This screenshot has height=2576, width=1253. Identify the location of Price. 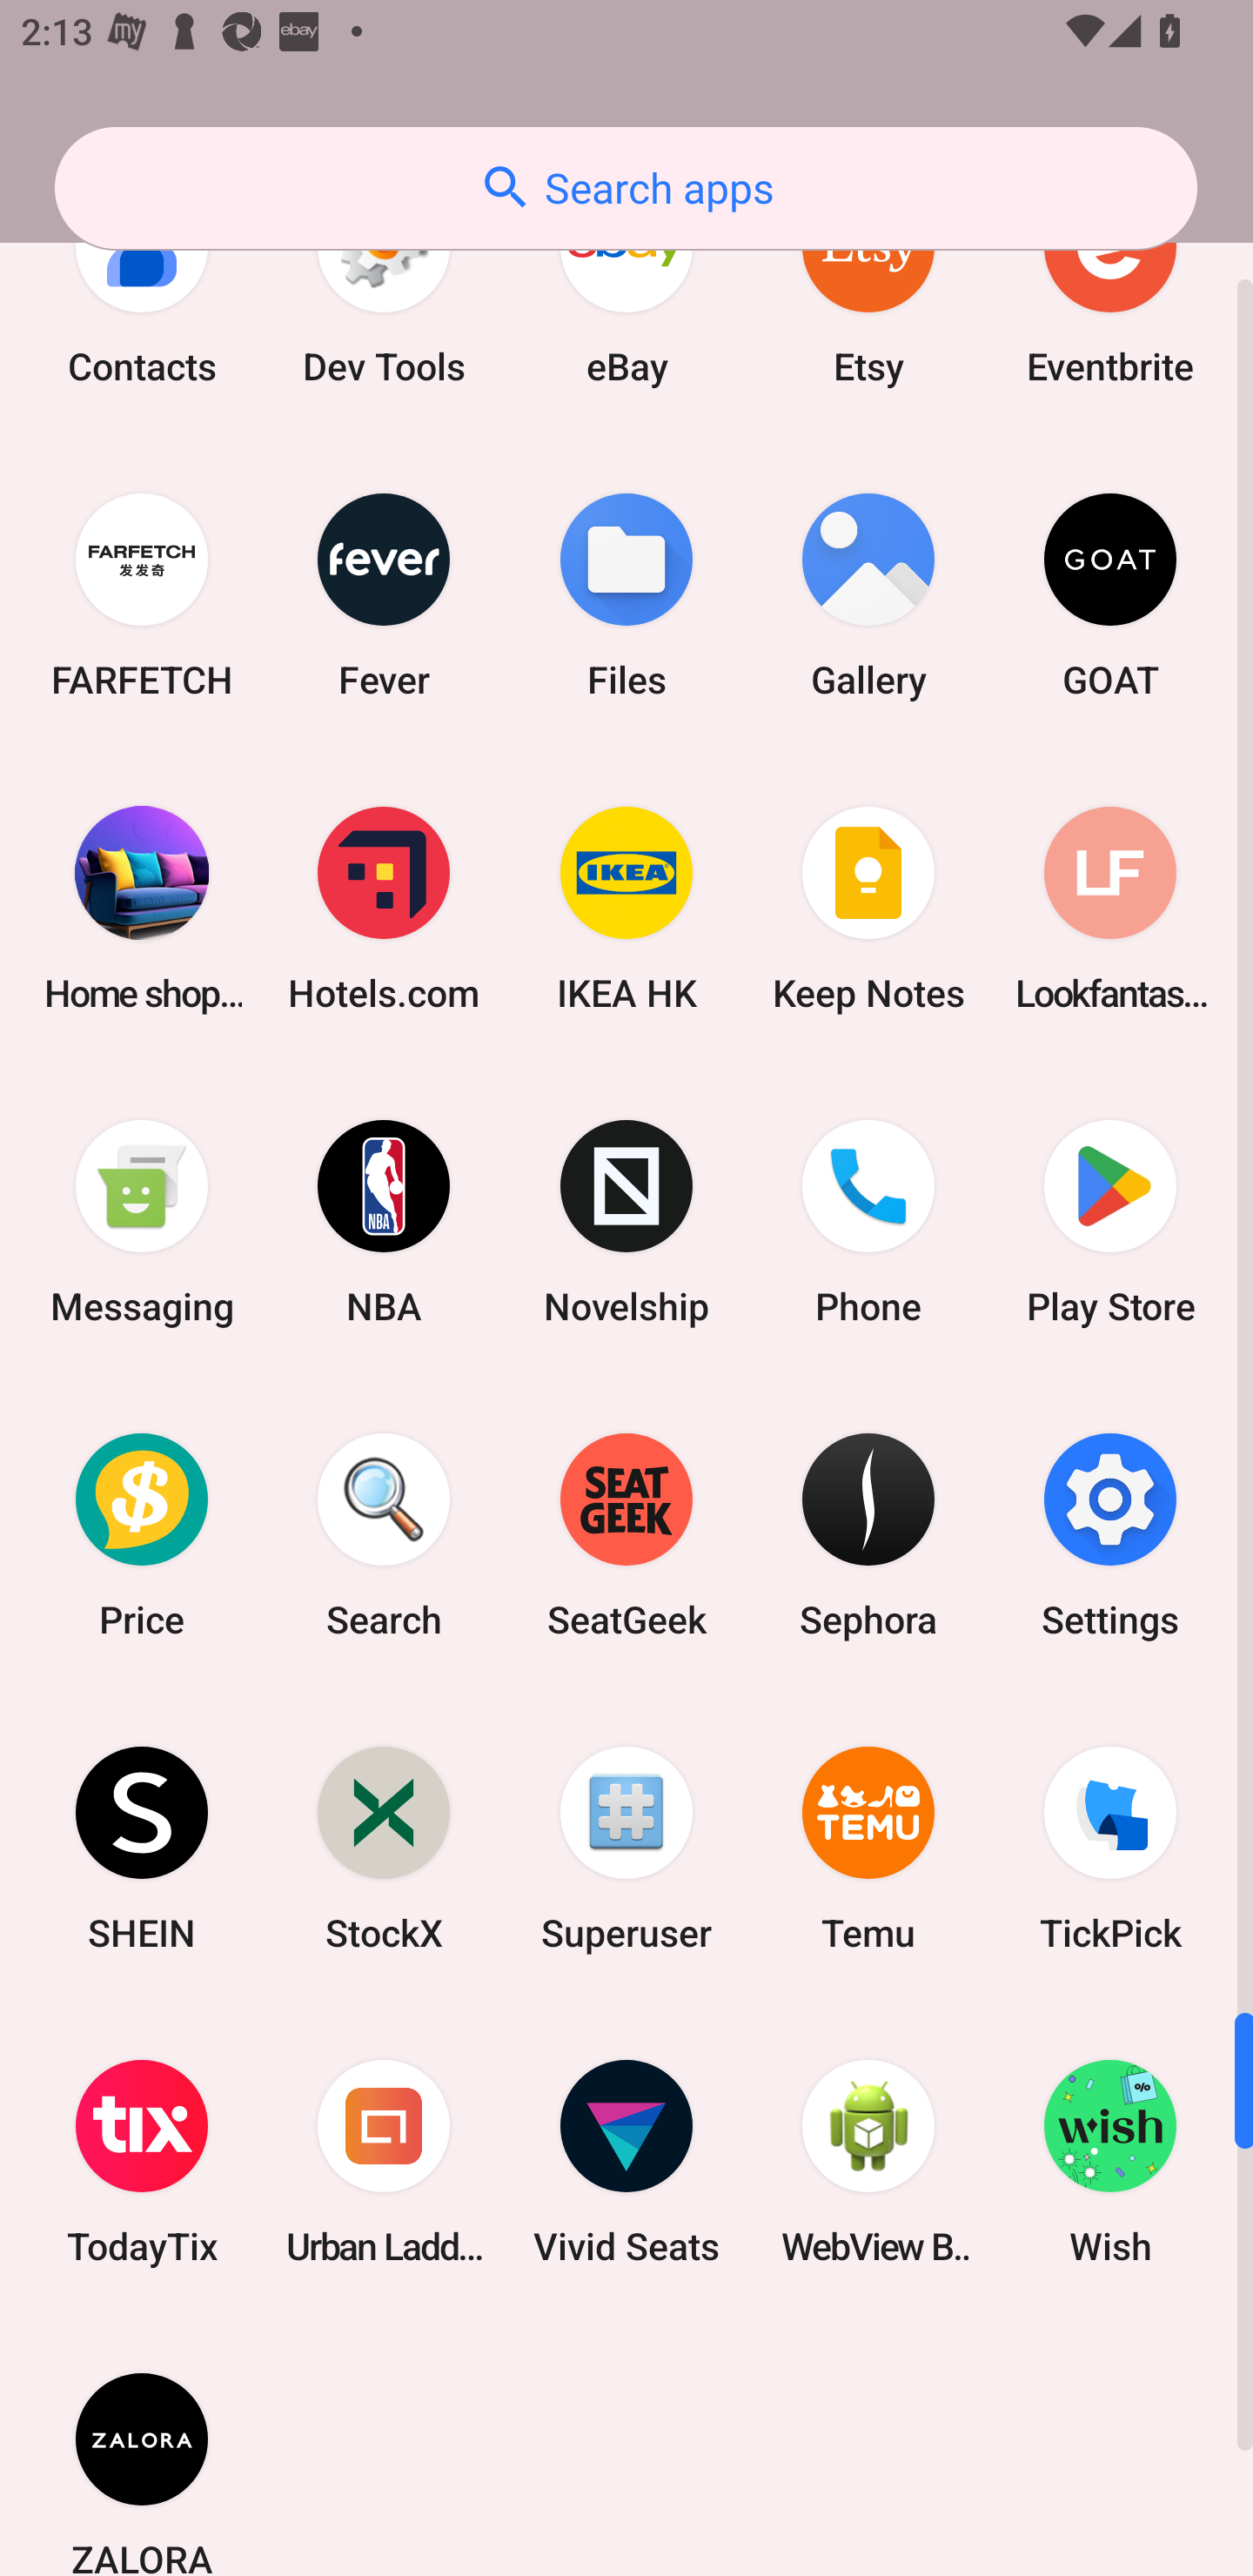
(142, 1535).